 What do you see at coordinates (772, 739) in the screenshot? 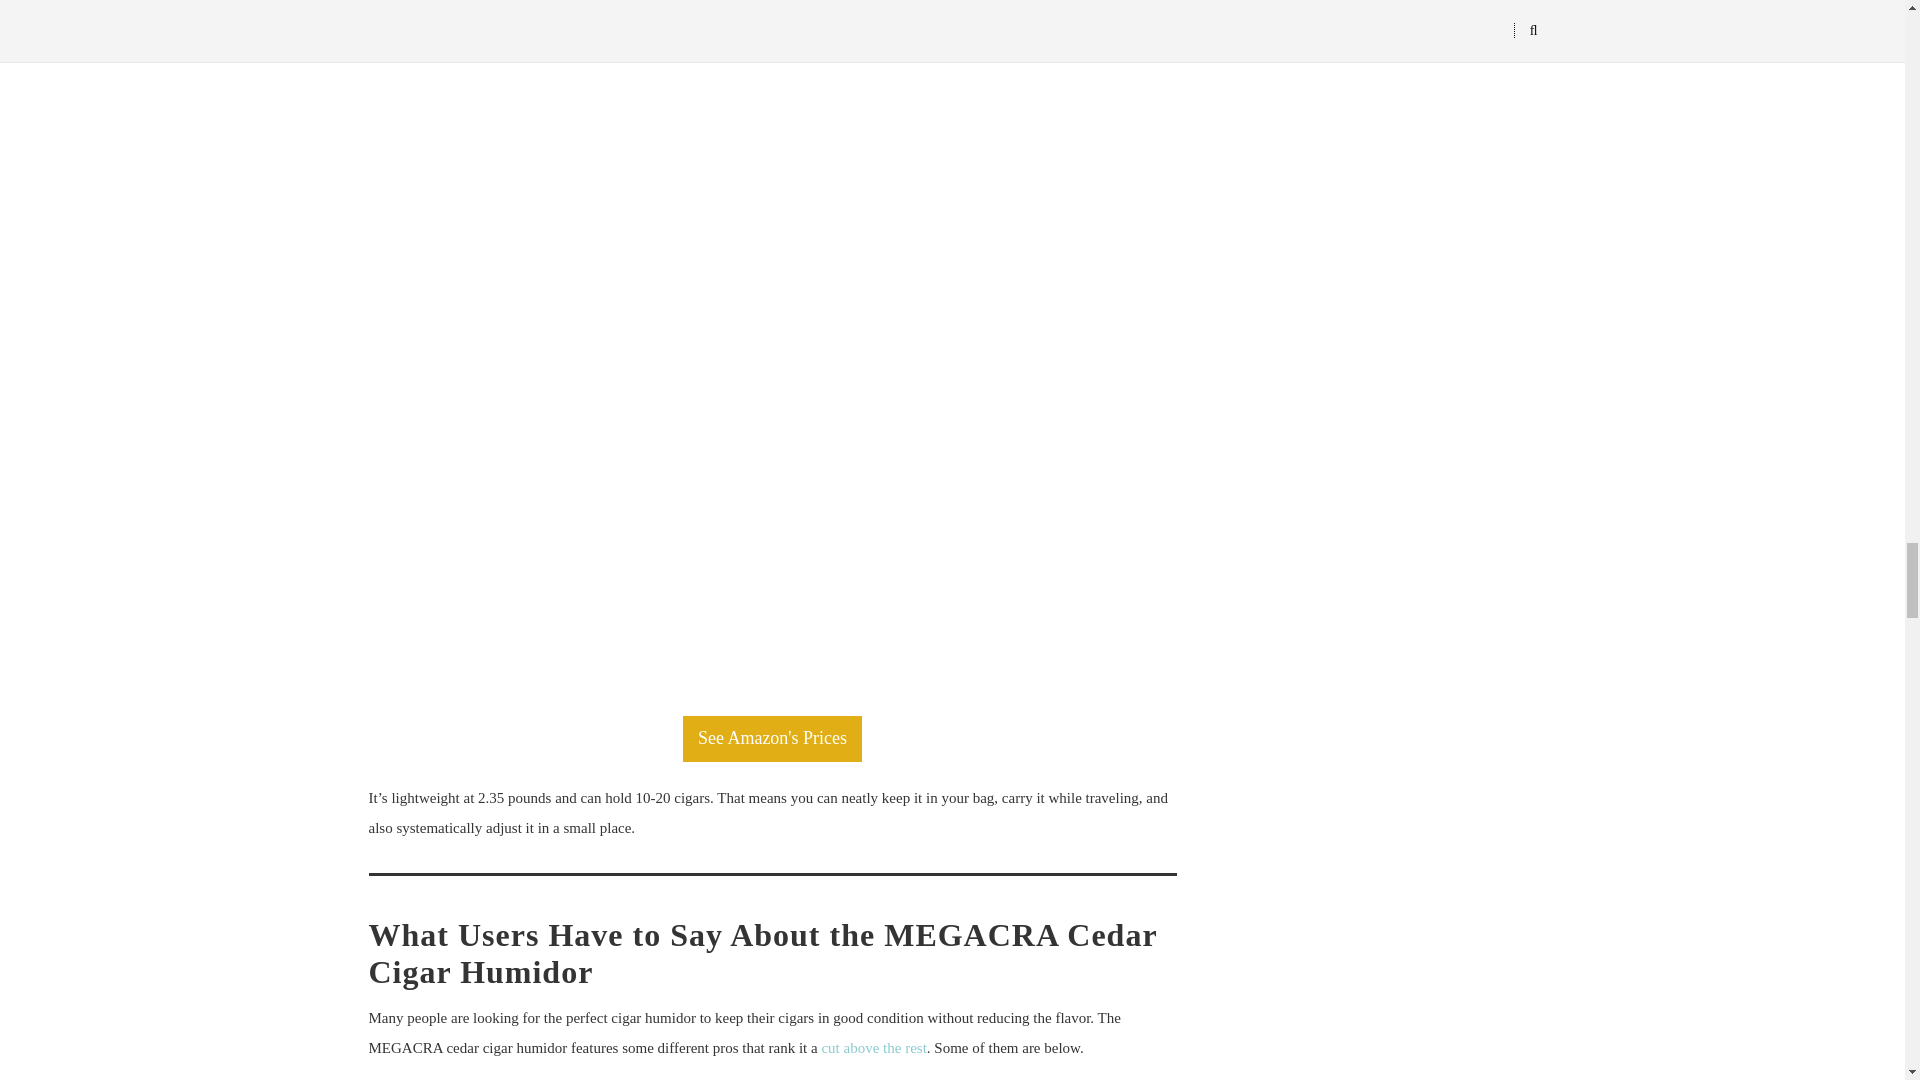
I see `See Amazon's Prices` at bounding box center [772, 739].